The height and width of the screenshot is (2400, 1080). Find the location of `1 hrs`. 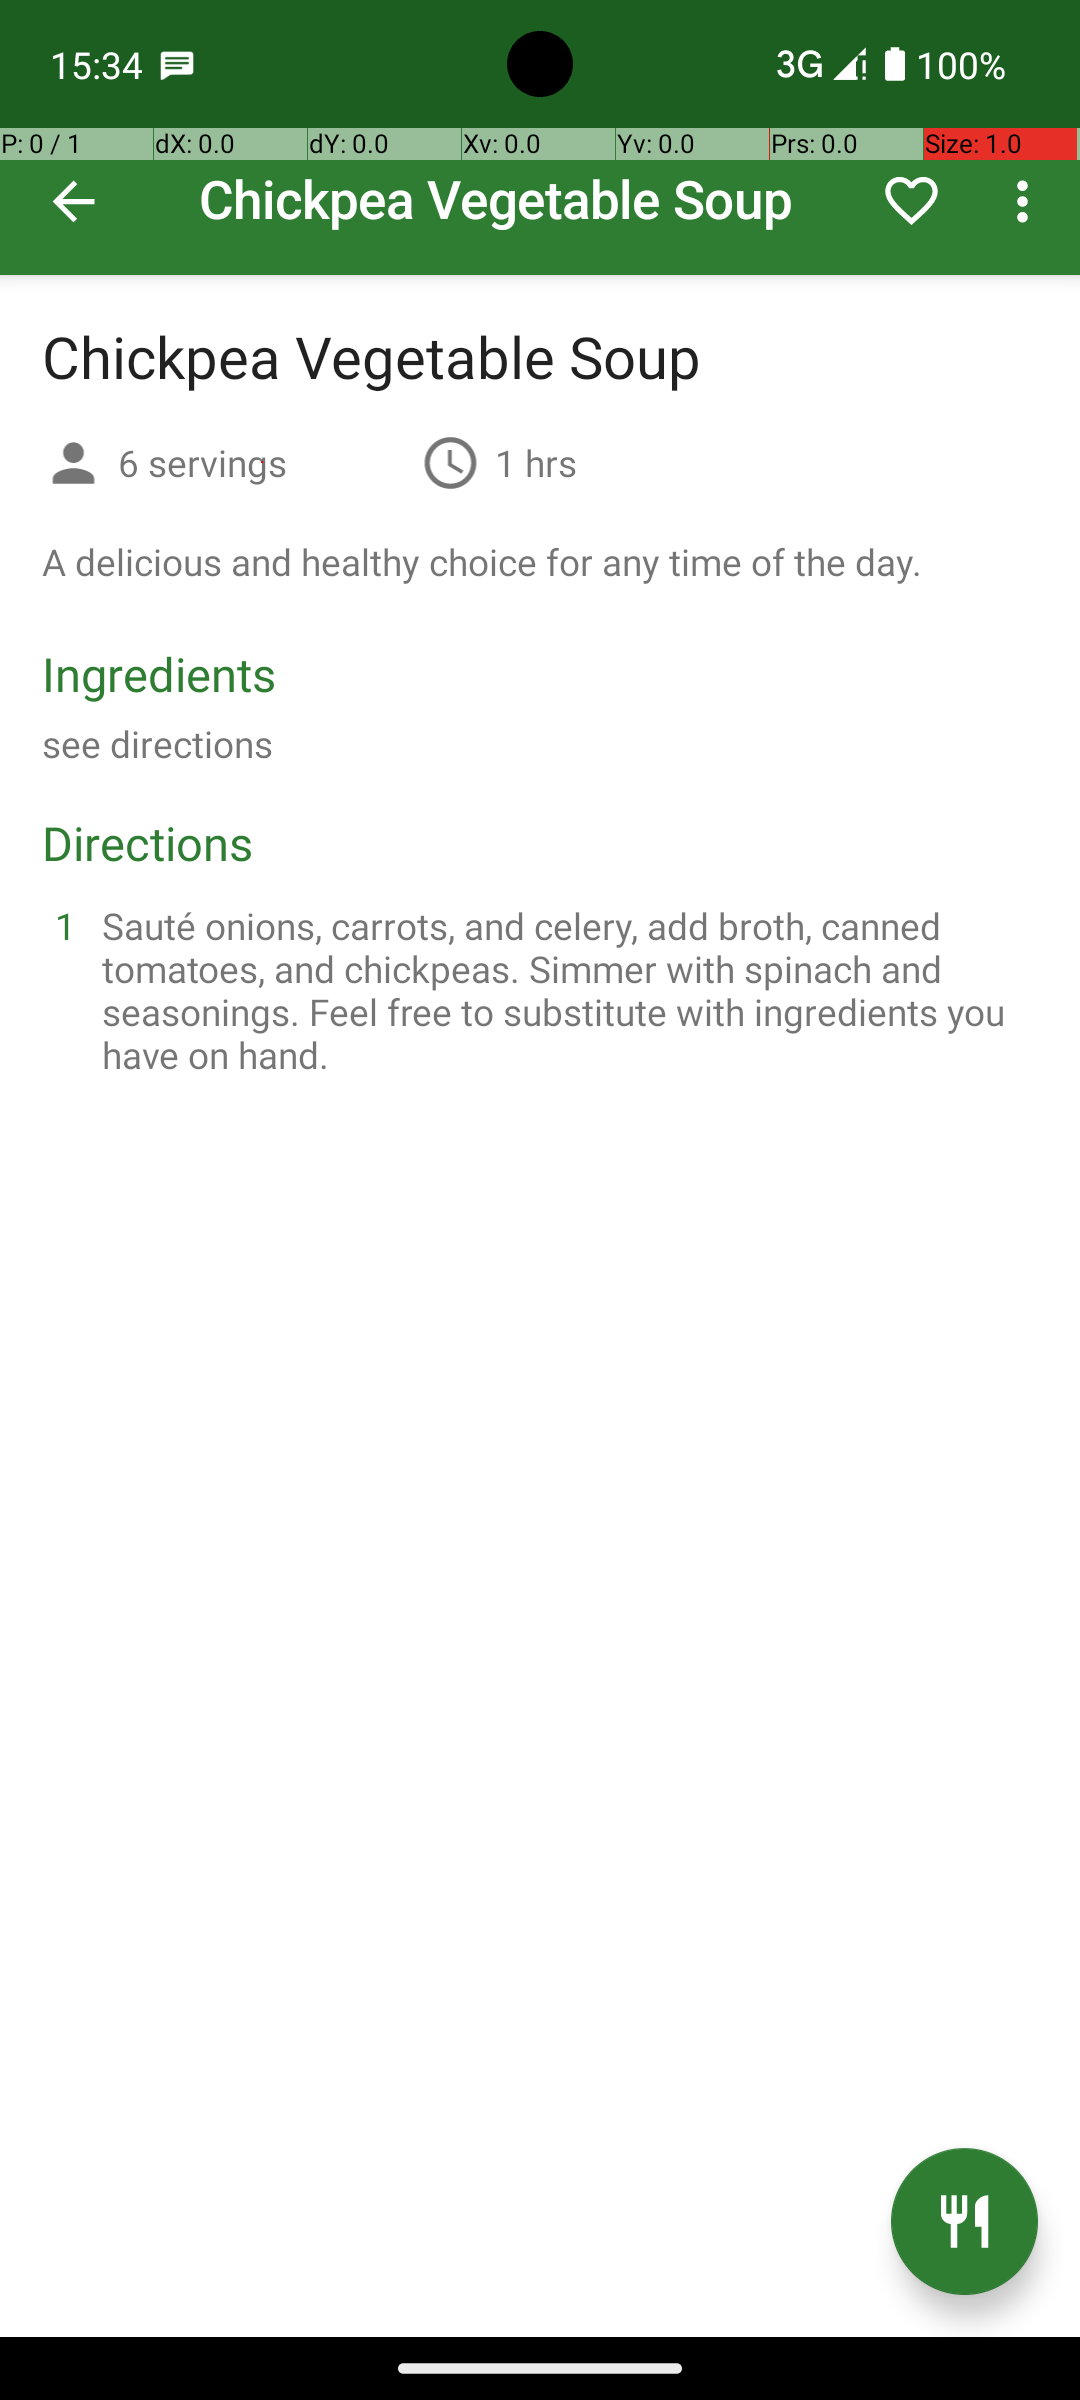

1 hrs is located at coordinates (536, 462).